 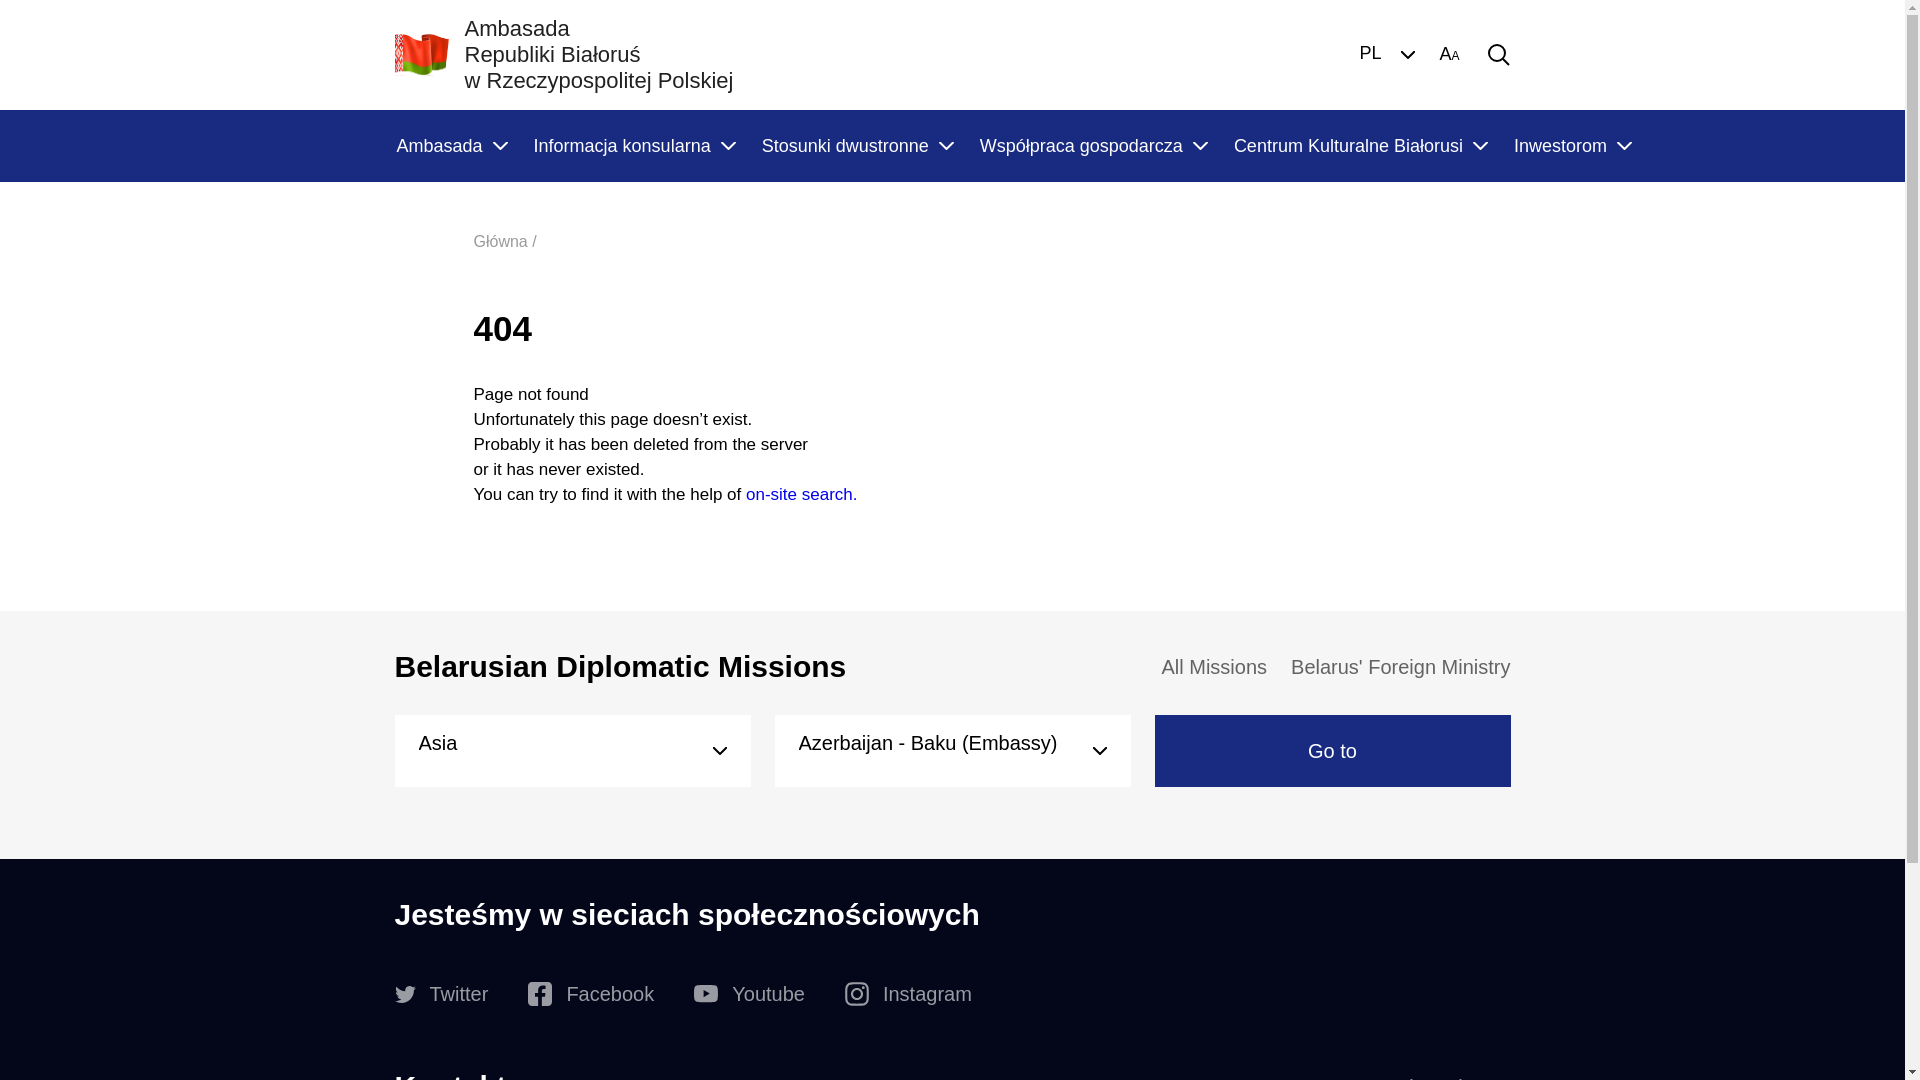 I want to click on on-site search., so click(x=802, y=494).